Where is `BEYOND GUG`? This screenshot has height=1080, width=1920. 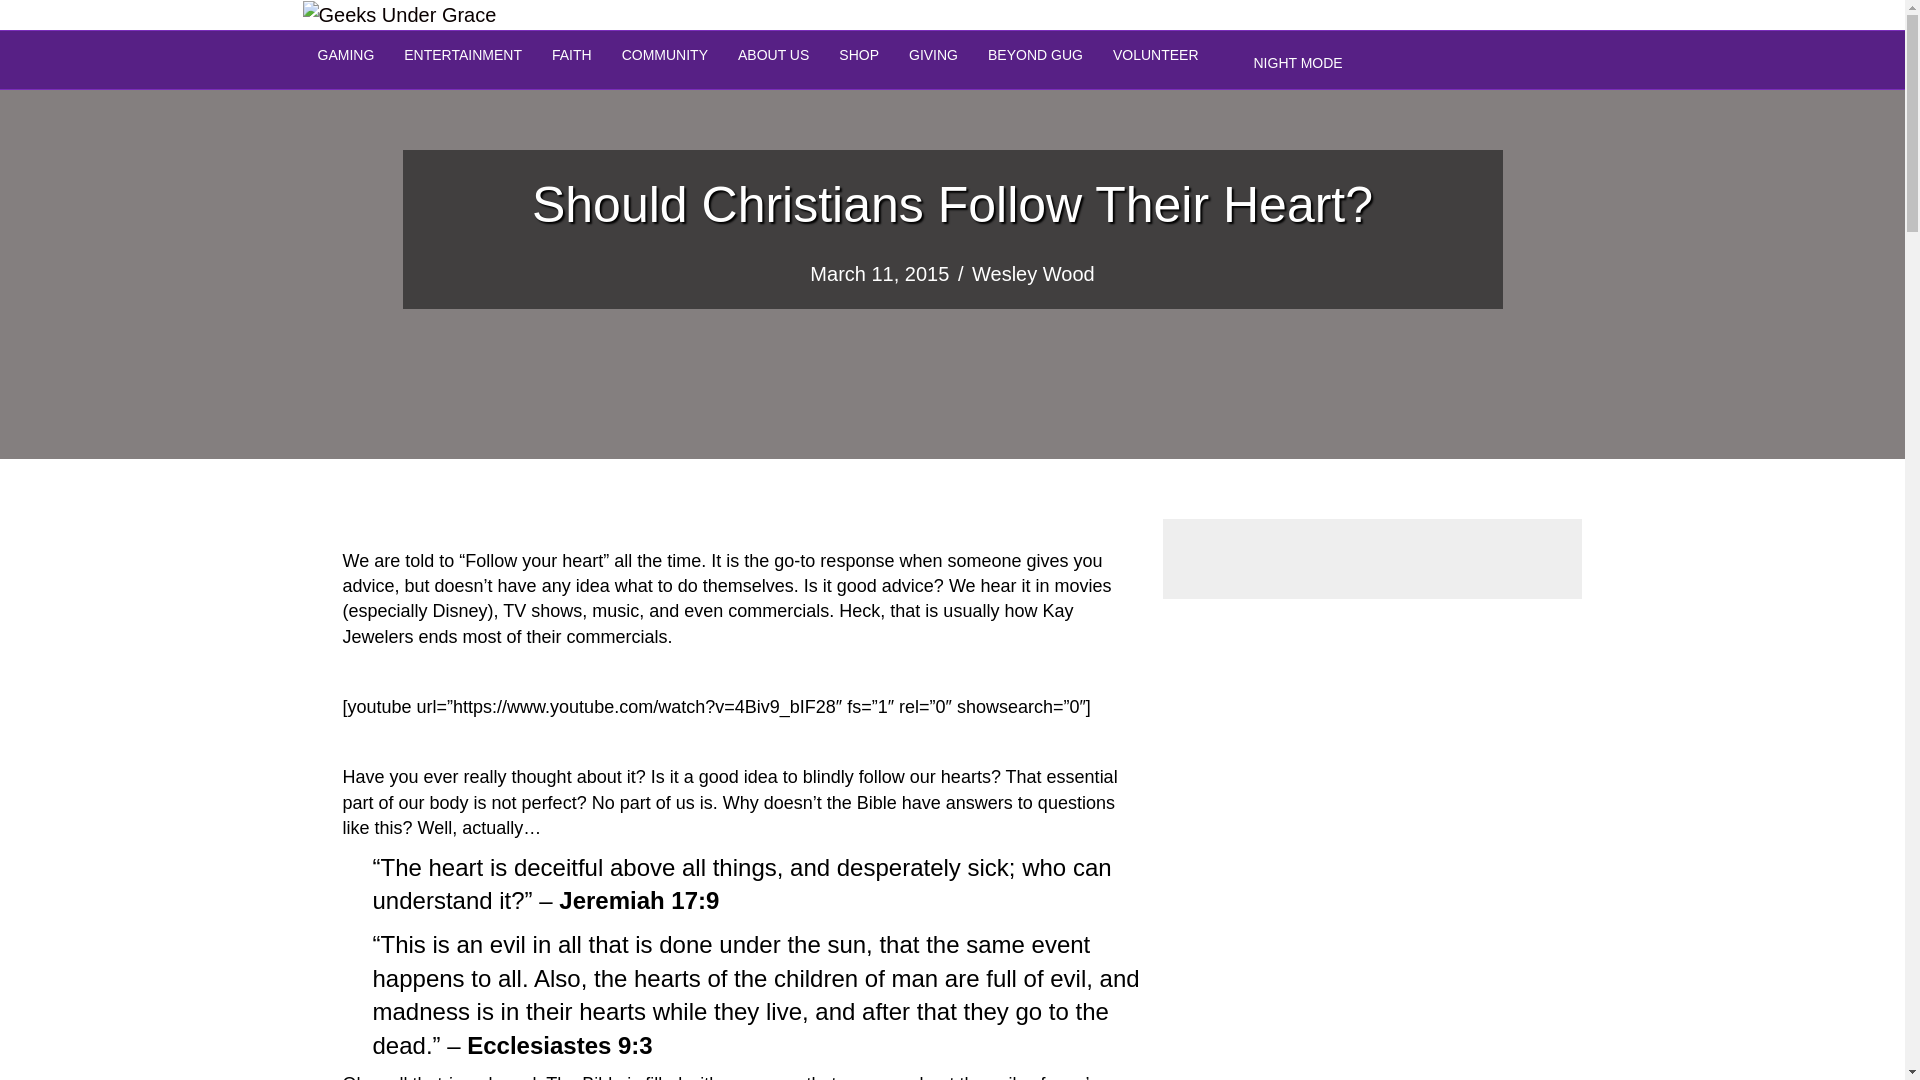
BEYOND GUG is located at coordinates (1036, 56).